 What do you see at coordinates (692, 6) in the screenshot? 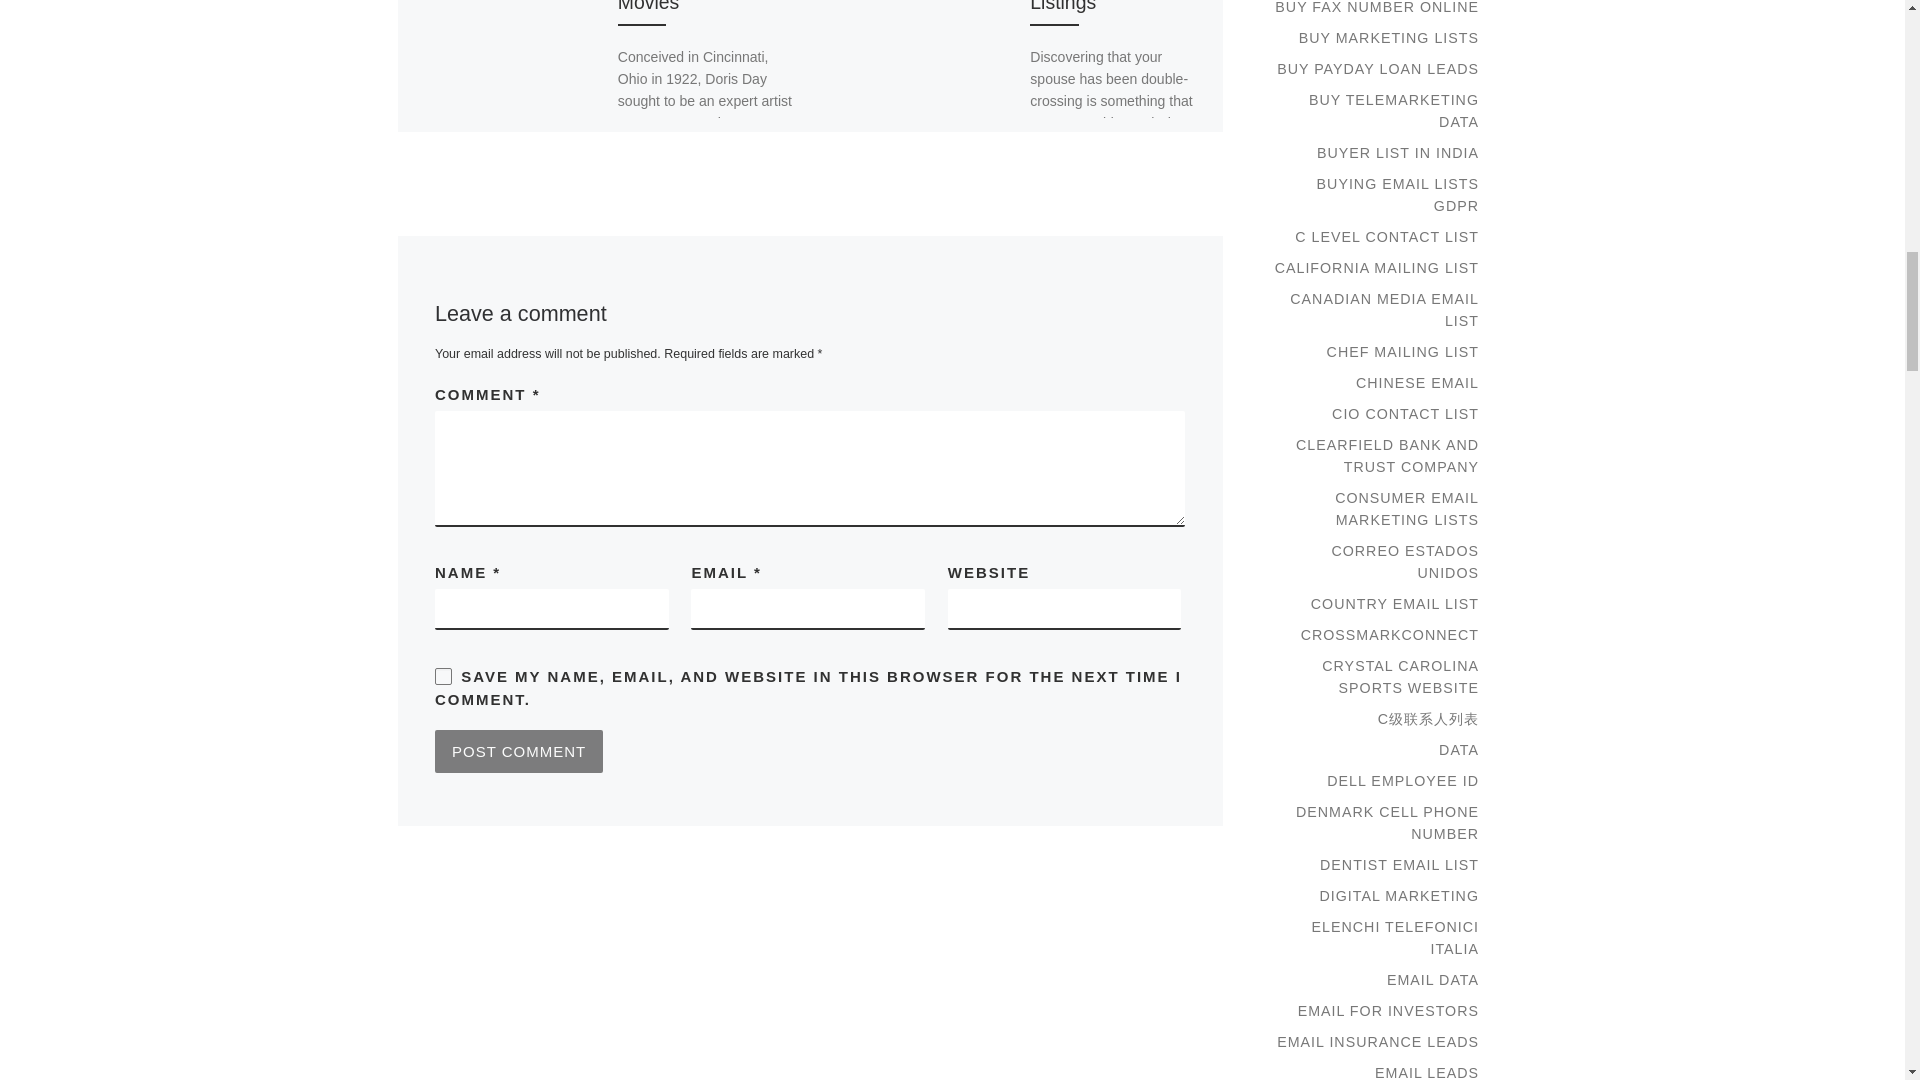
I see `Top 10 Doris Day Movies` at bounding box center [692, 6].